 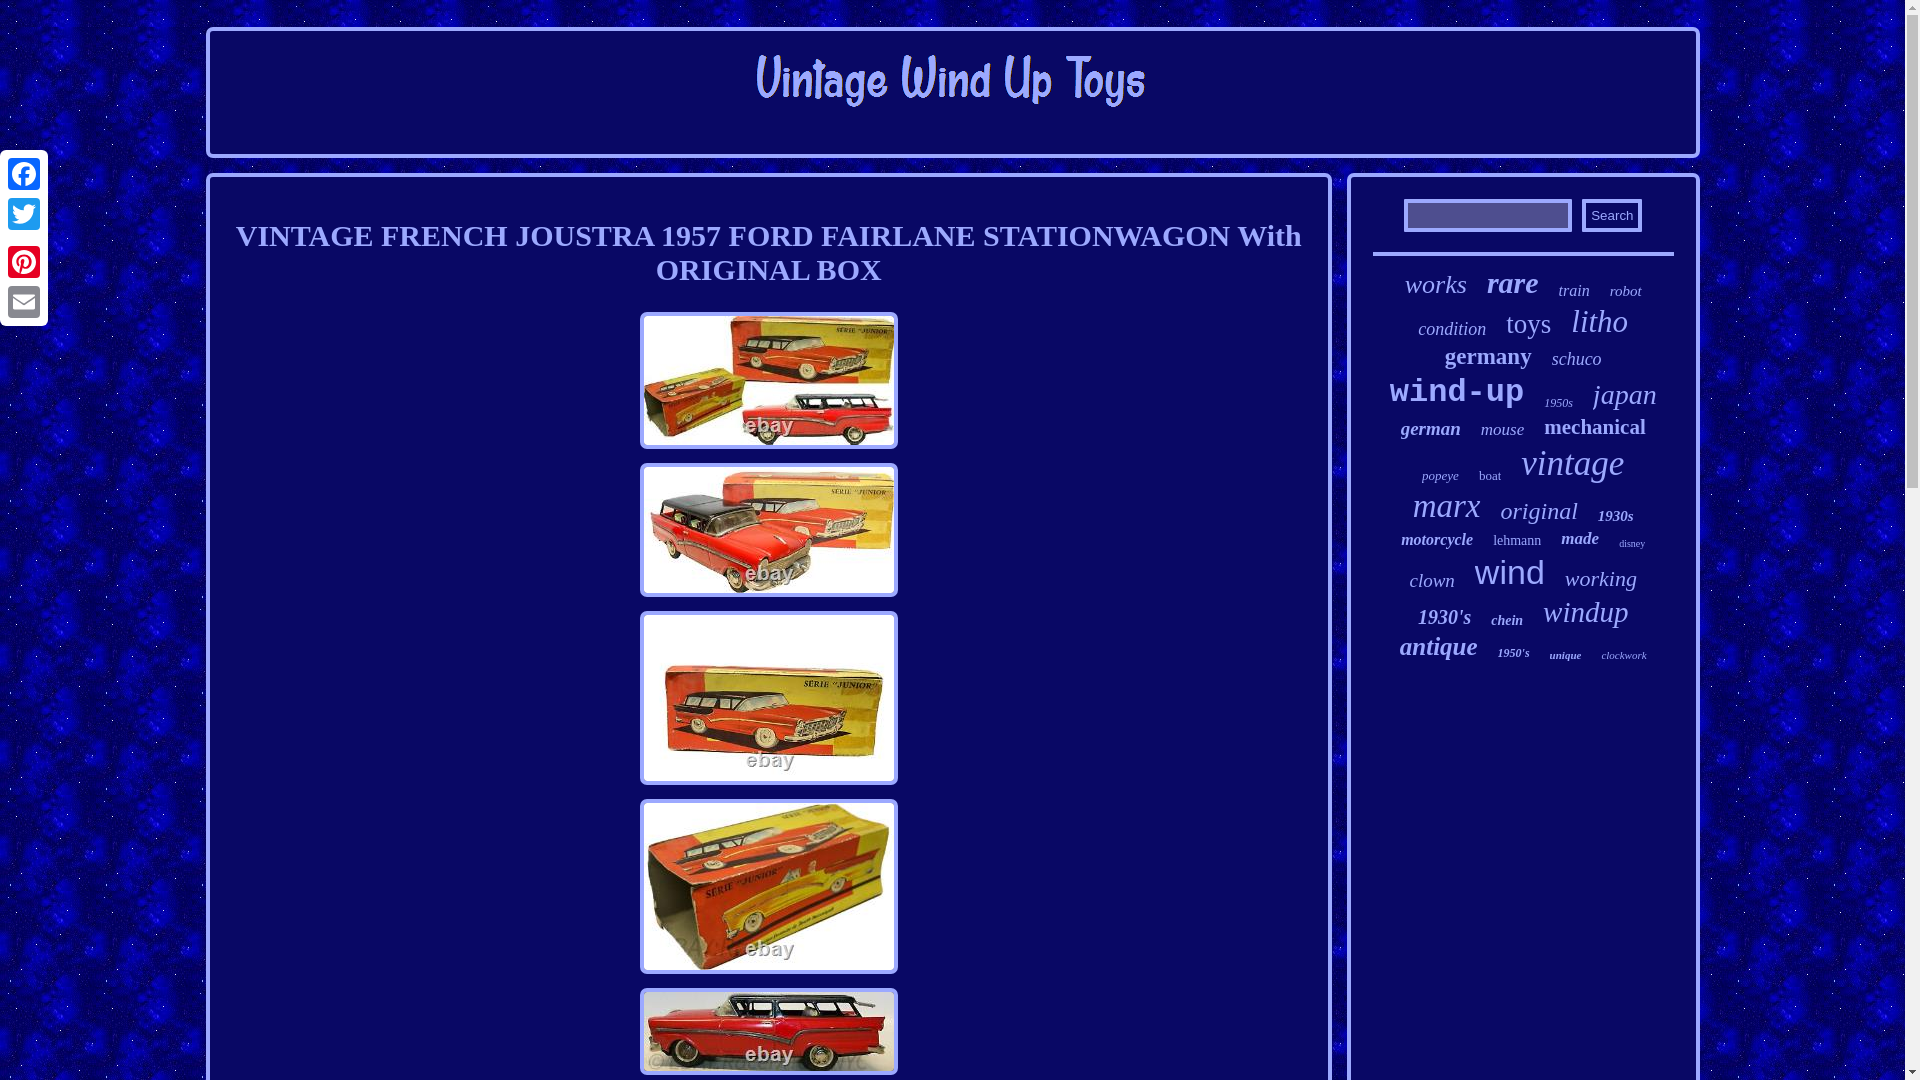 I want to click on Facebook, so click(x=24, y=174).